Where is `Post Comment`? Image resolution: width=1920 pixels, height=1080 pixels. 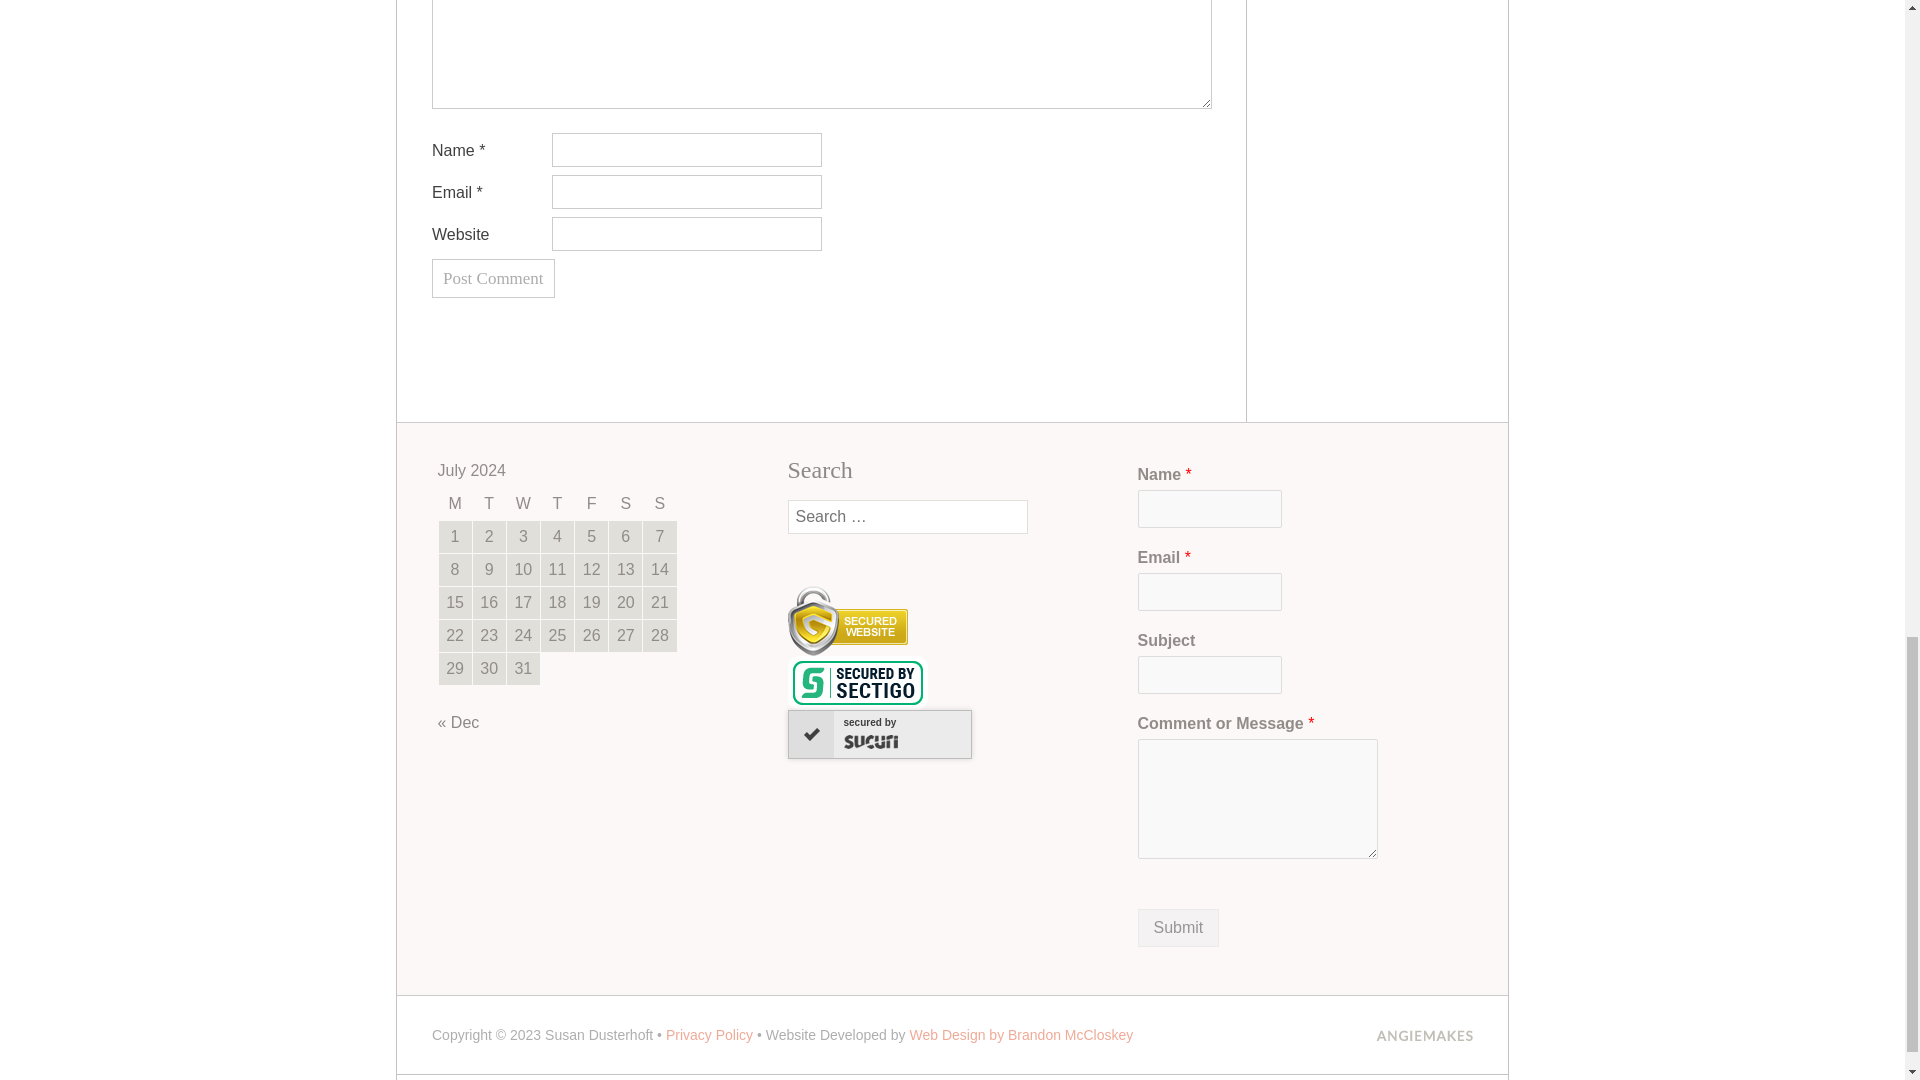 Post Comment is located at coordinates (493, 278).